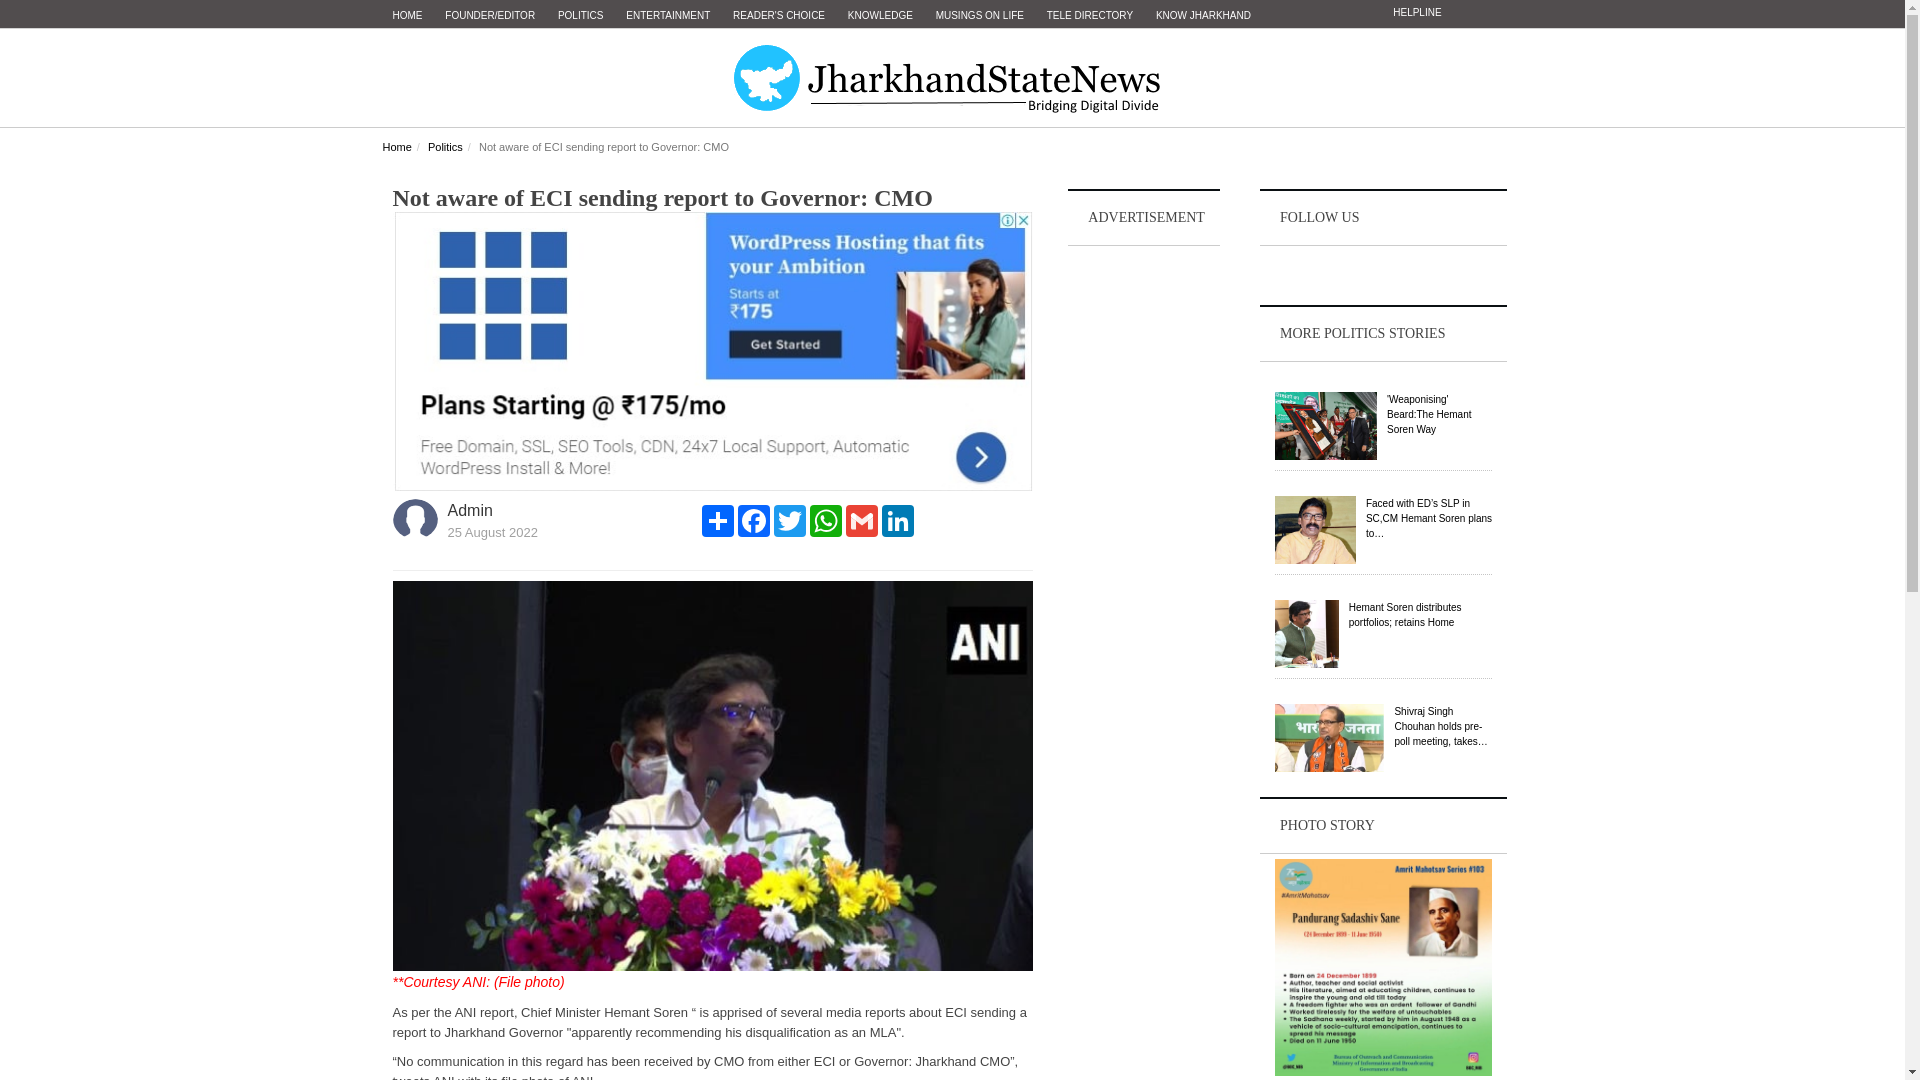  Describe the element at coordinates (580, 16) in the screenshot. I see `POLITICS` at that location.